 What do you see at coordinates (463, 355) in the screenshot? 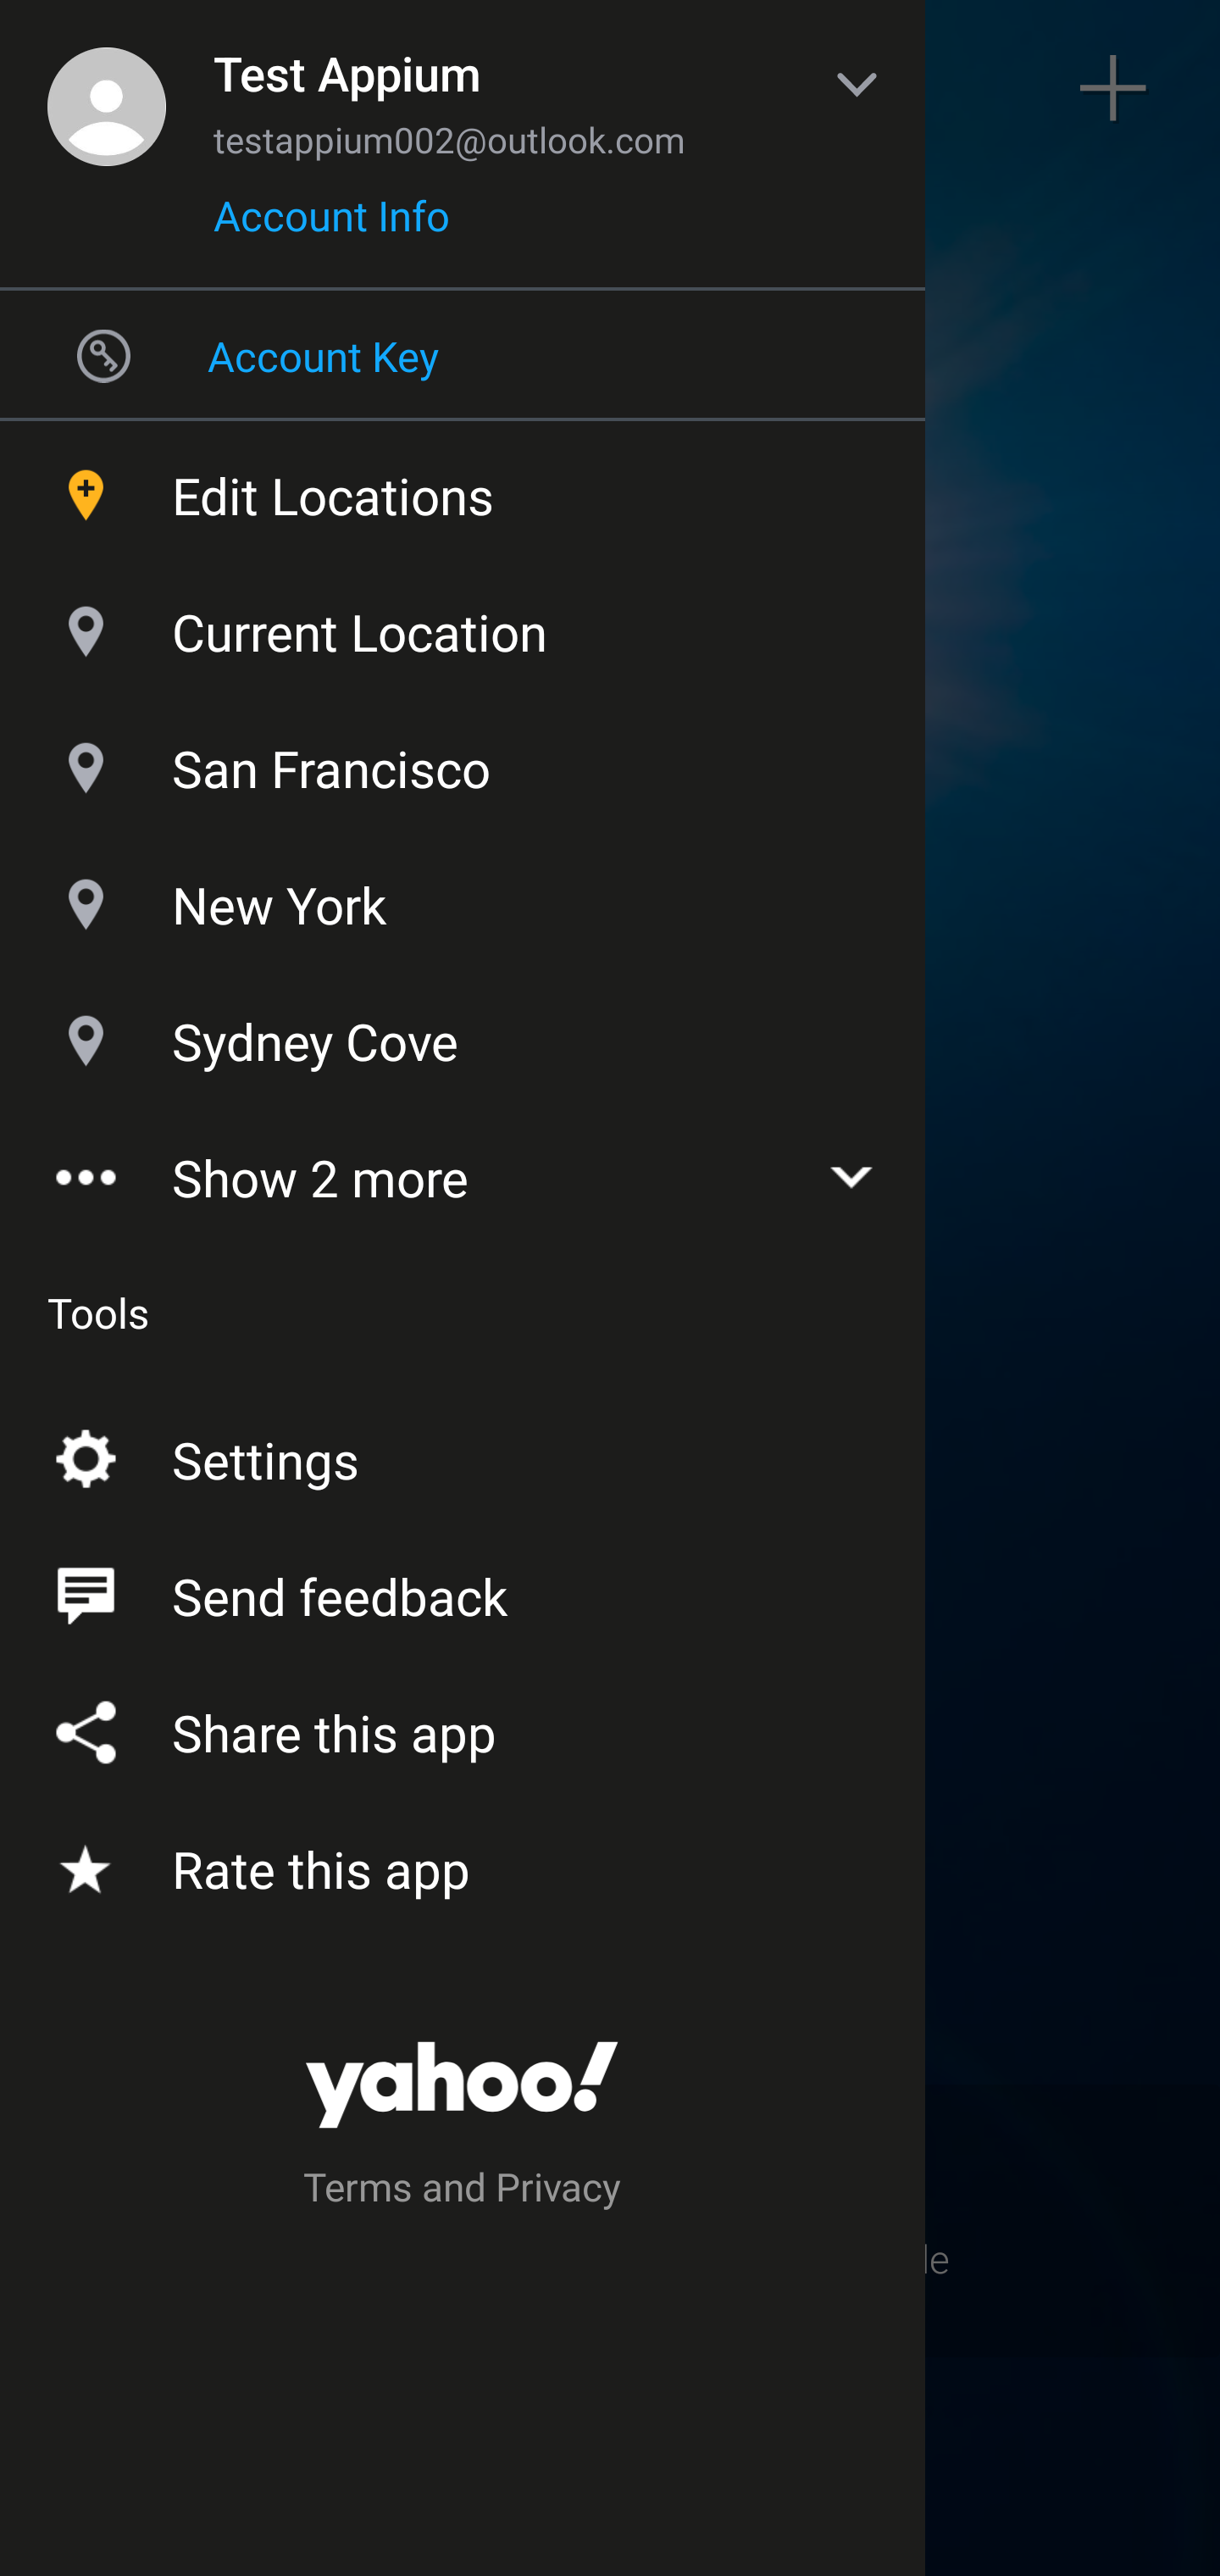
I see `Account Key` at bounding box center [463, 355].